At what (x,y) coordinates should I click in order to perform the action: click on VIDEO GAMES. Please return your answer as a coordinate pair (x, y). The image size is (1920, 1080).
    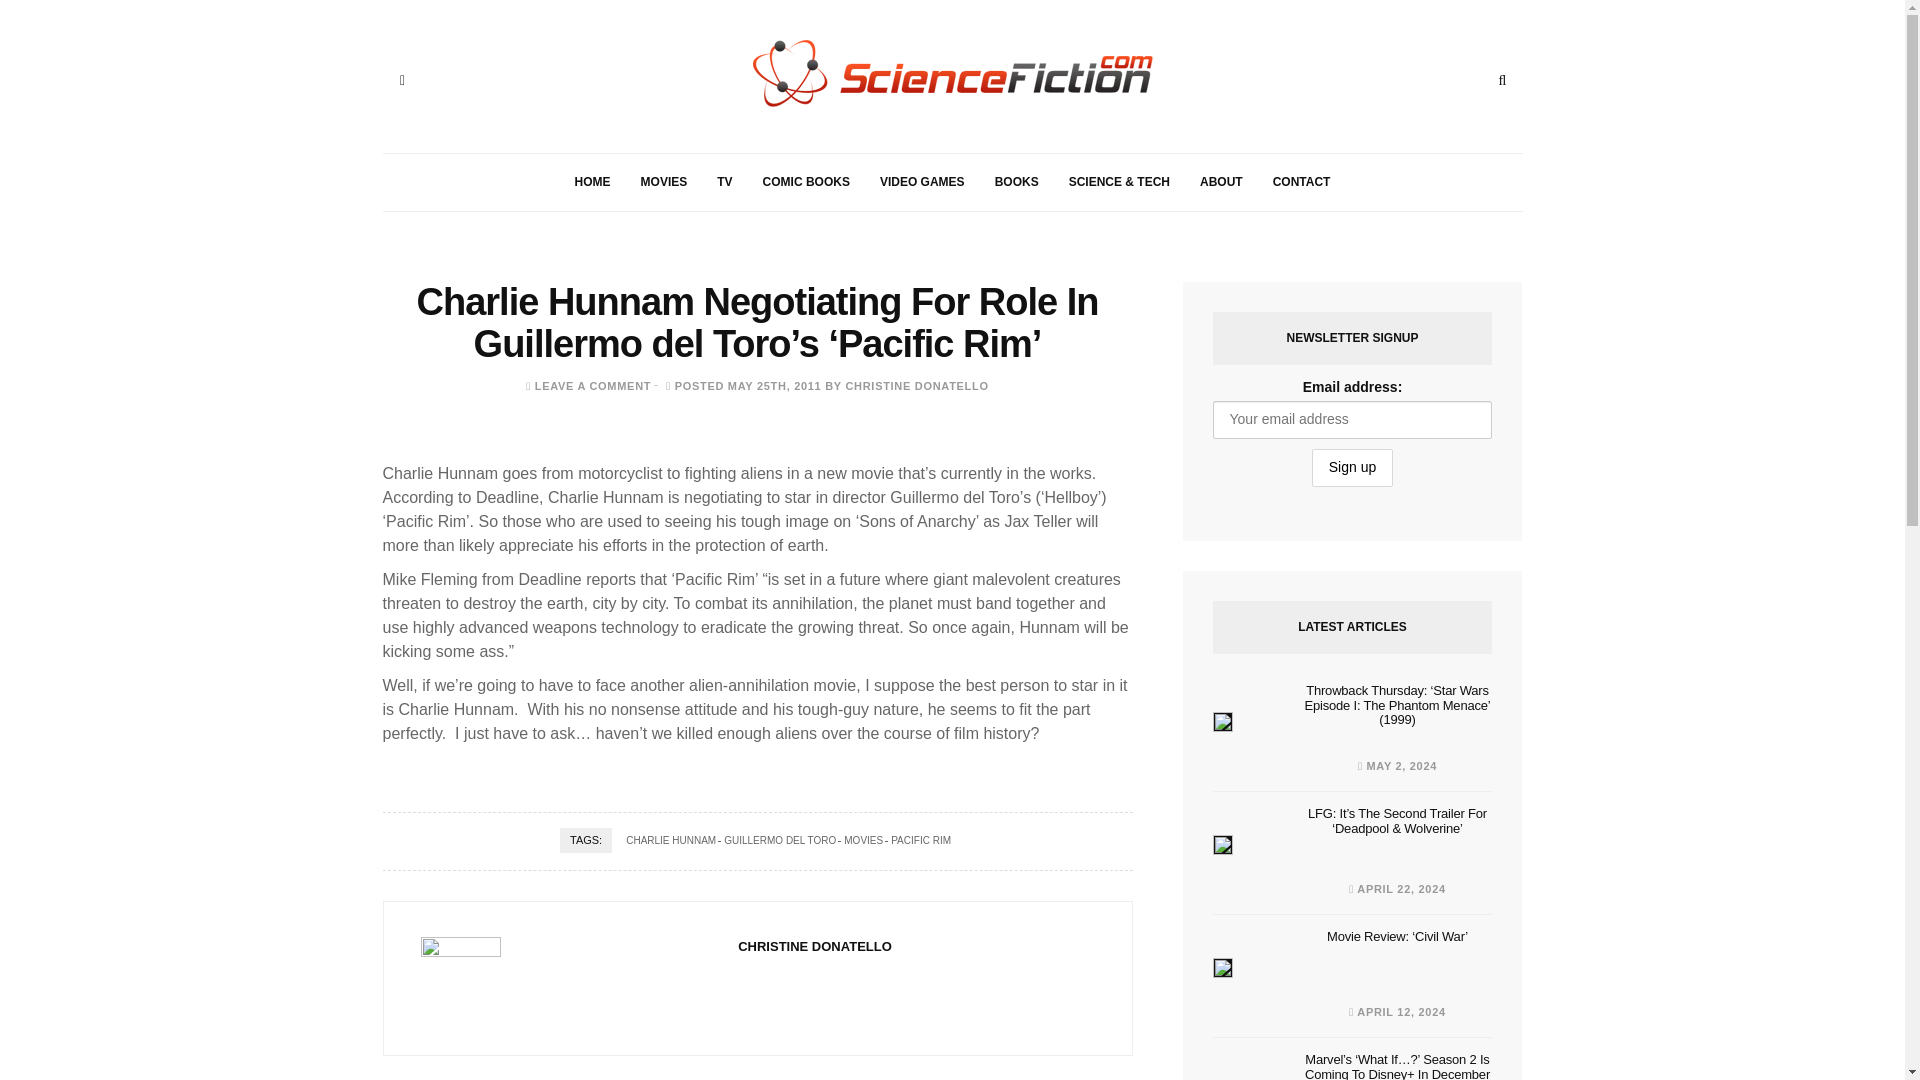
    Looking at the image, I should click on (922, 182).